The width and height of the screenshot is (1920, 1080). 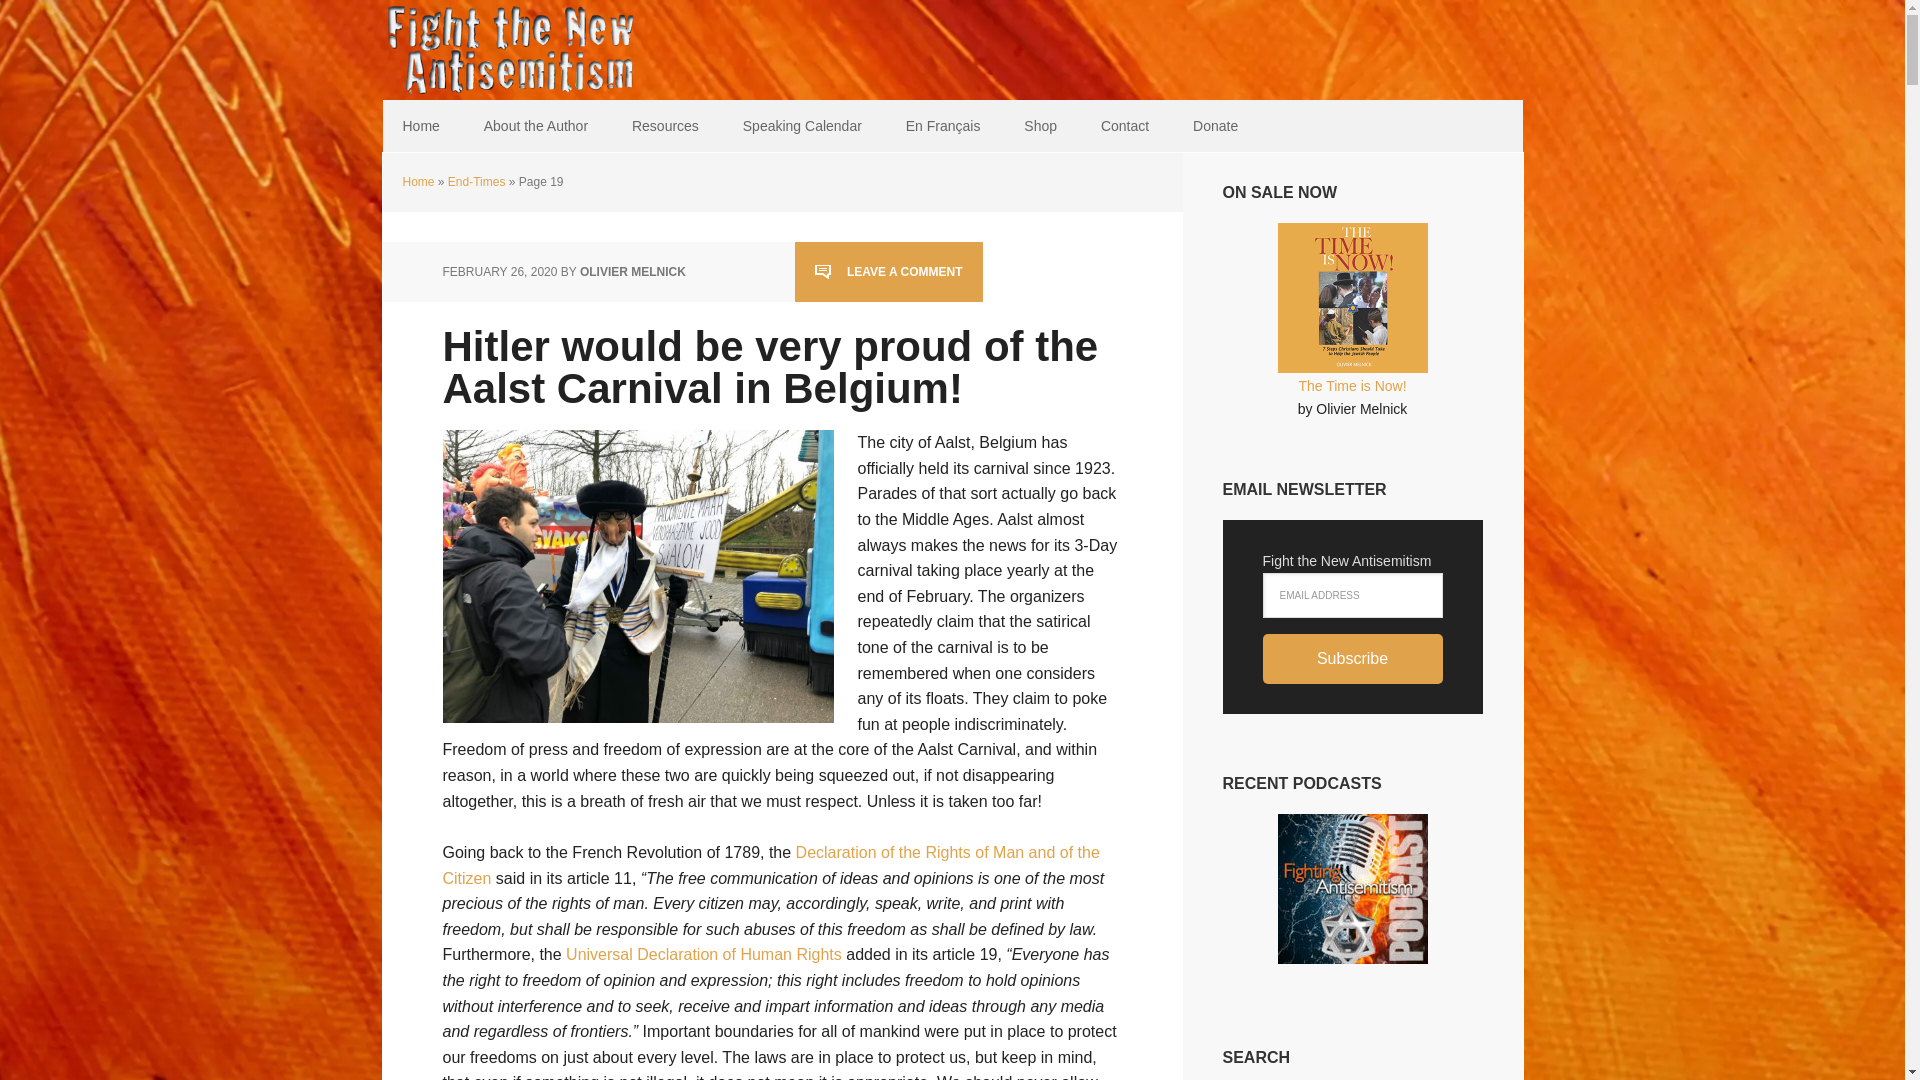 I want to click on Declaration of the Rights of Man and of the Citizen, so click(x=770, y=864).